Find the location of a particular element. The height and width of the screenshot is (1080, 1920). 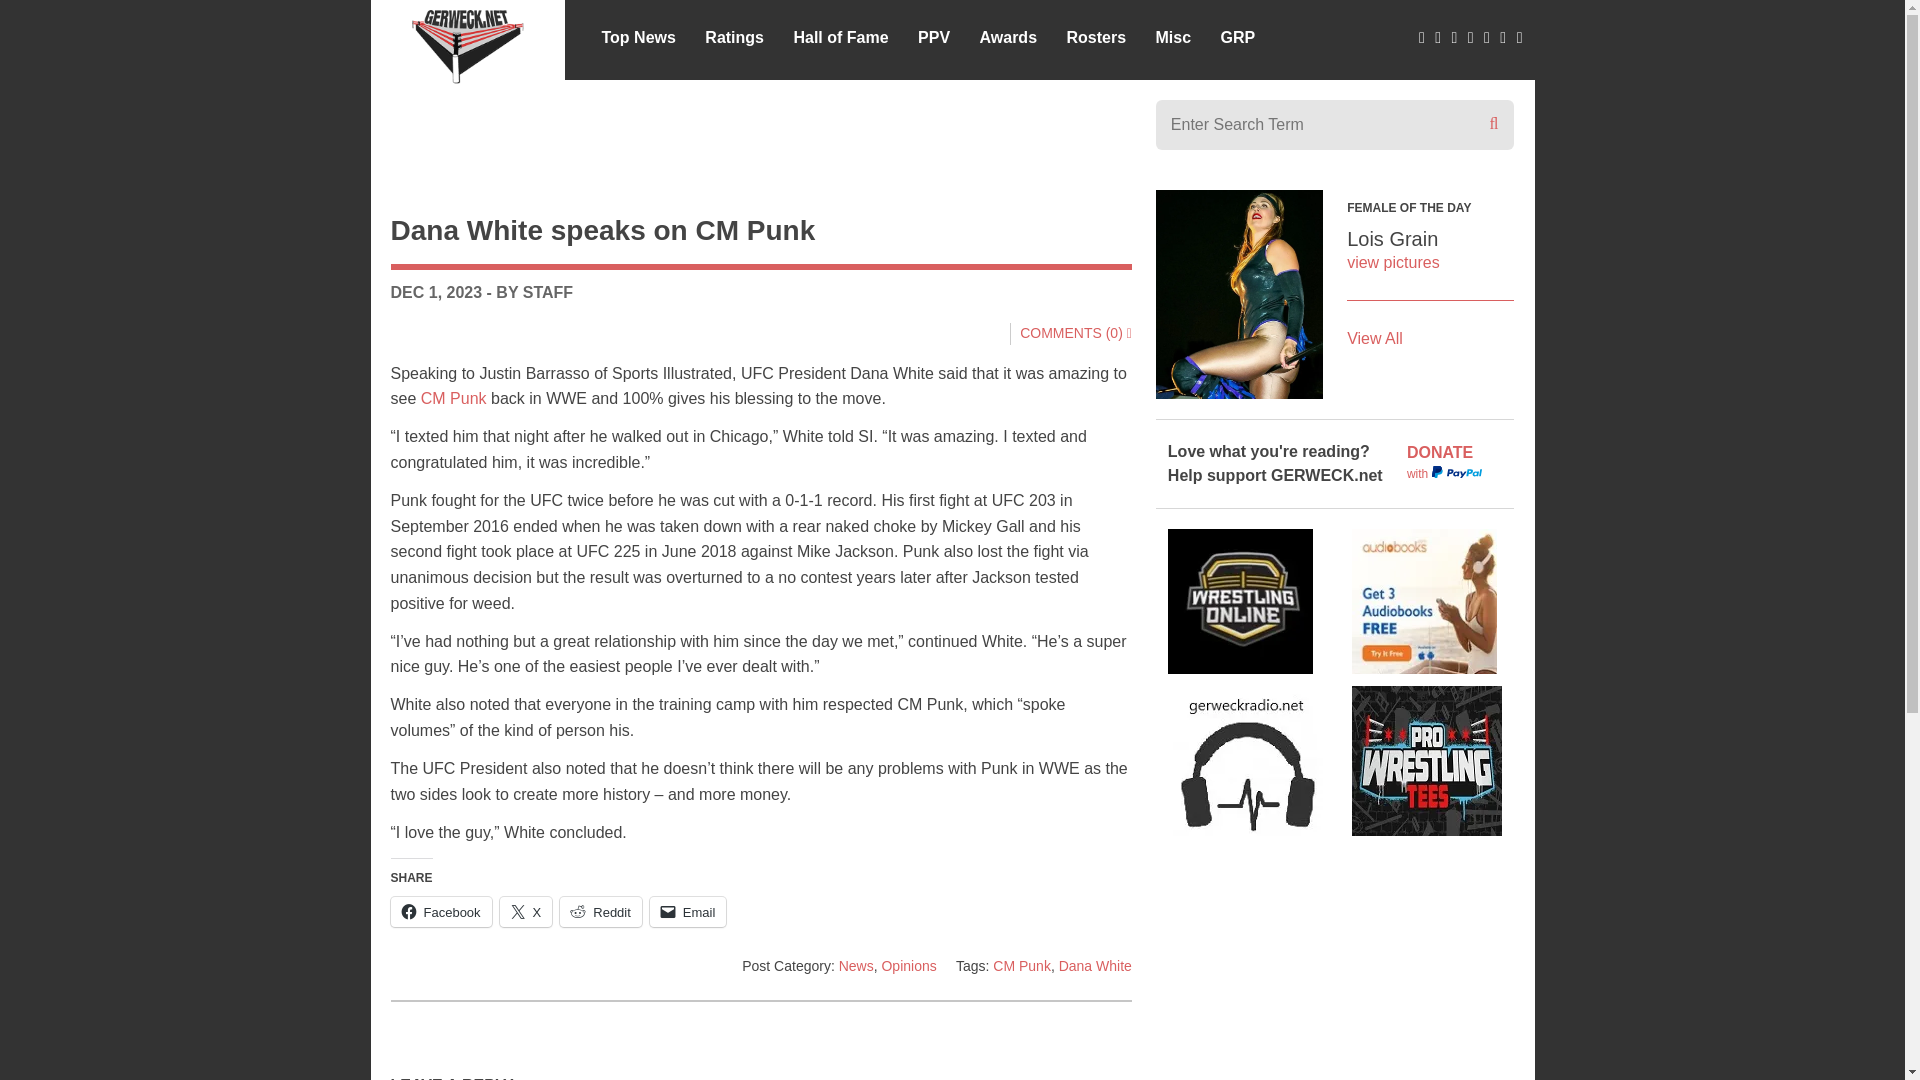

Ratings is located at coordinates (734, 36).